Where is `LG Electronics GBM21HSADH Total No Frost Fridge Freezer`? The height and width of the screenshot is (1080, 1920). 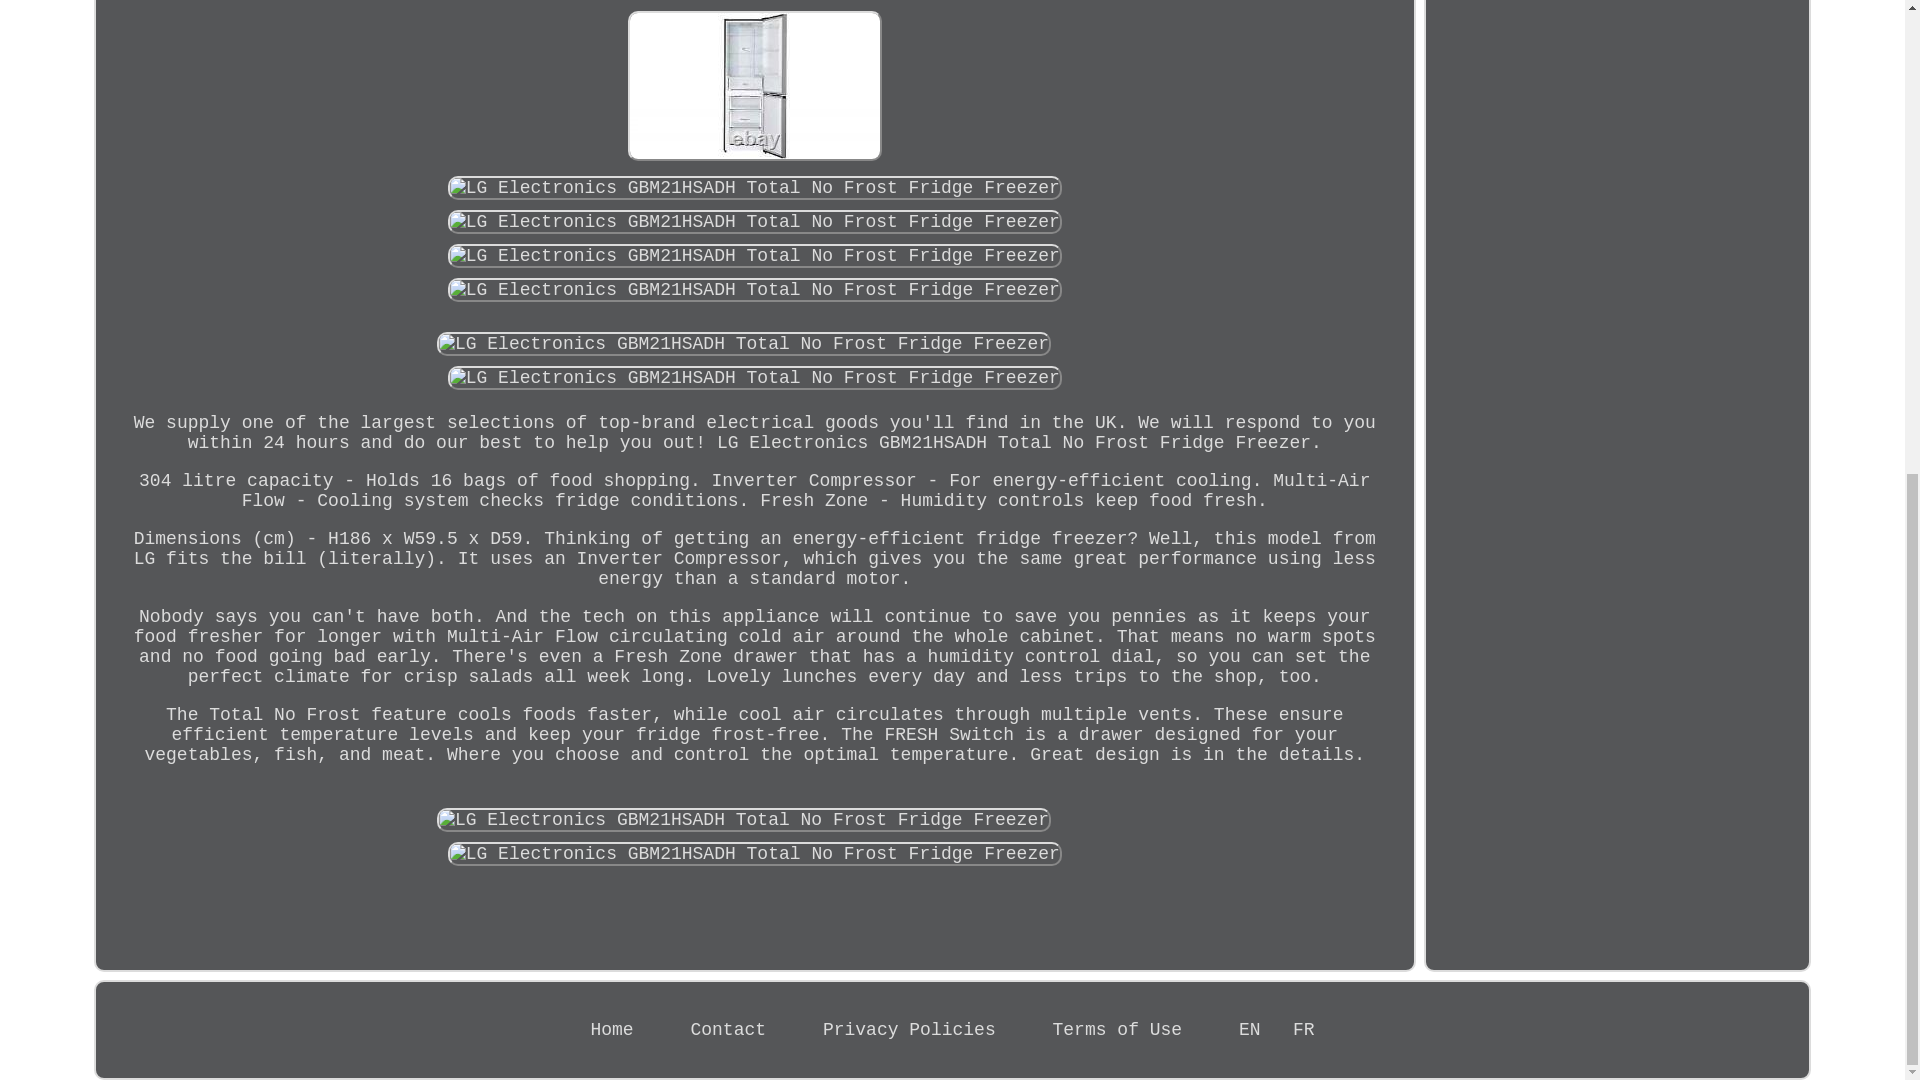
LG Electronics GBM21HSADH Total No Frost Fridge Freezer is located at coordinates (754, 222).